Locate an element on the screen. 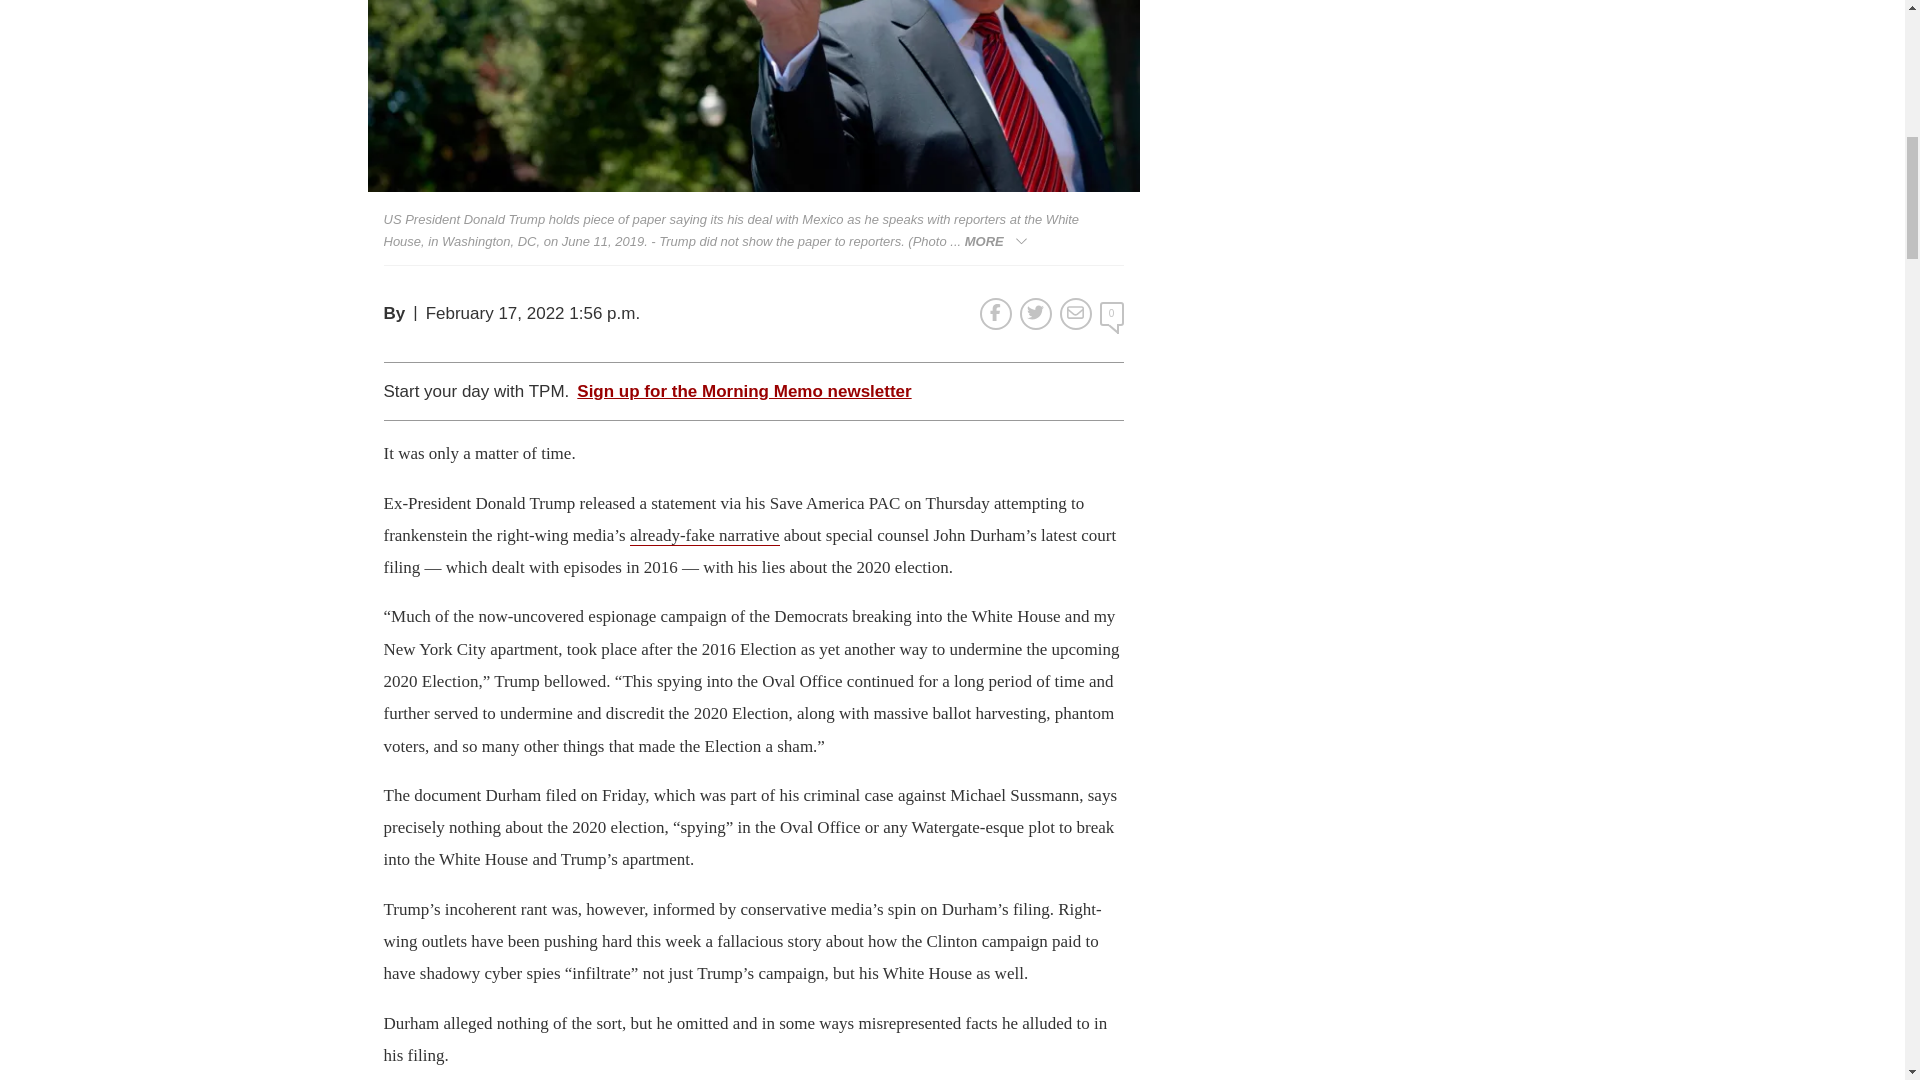 This screenshot has width=1920, height=1080. Read our mission is located at coordinates (602, 324).